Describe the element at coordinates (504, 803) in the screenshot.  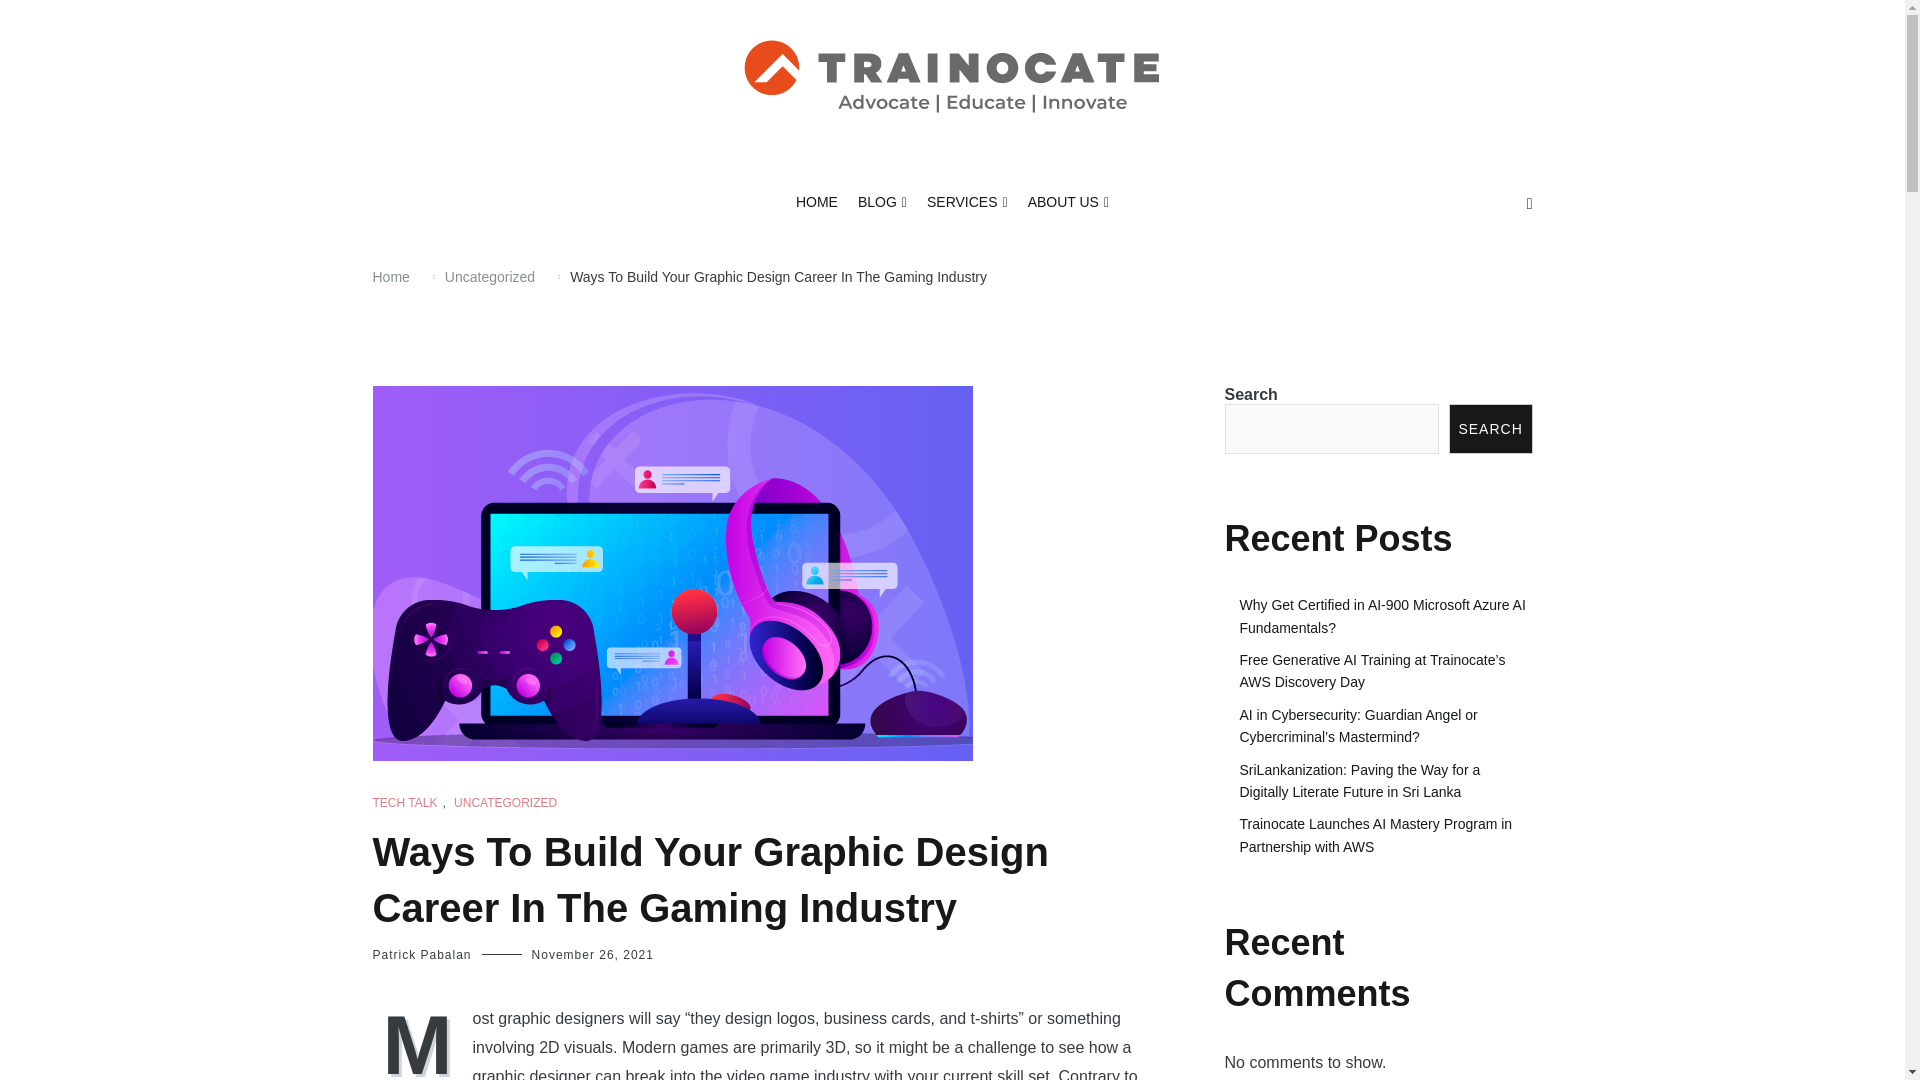
I see `UNCATEGORIZED` at that location.